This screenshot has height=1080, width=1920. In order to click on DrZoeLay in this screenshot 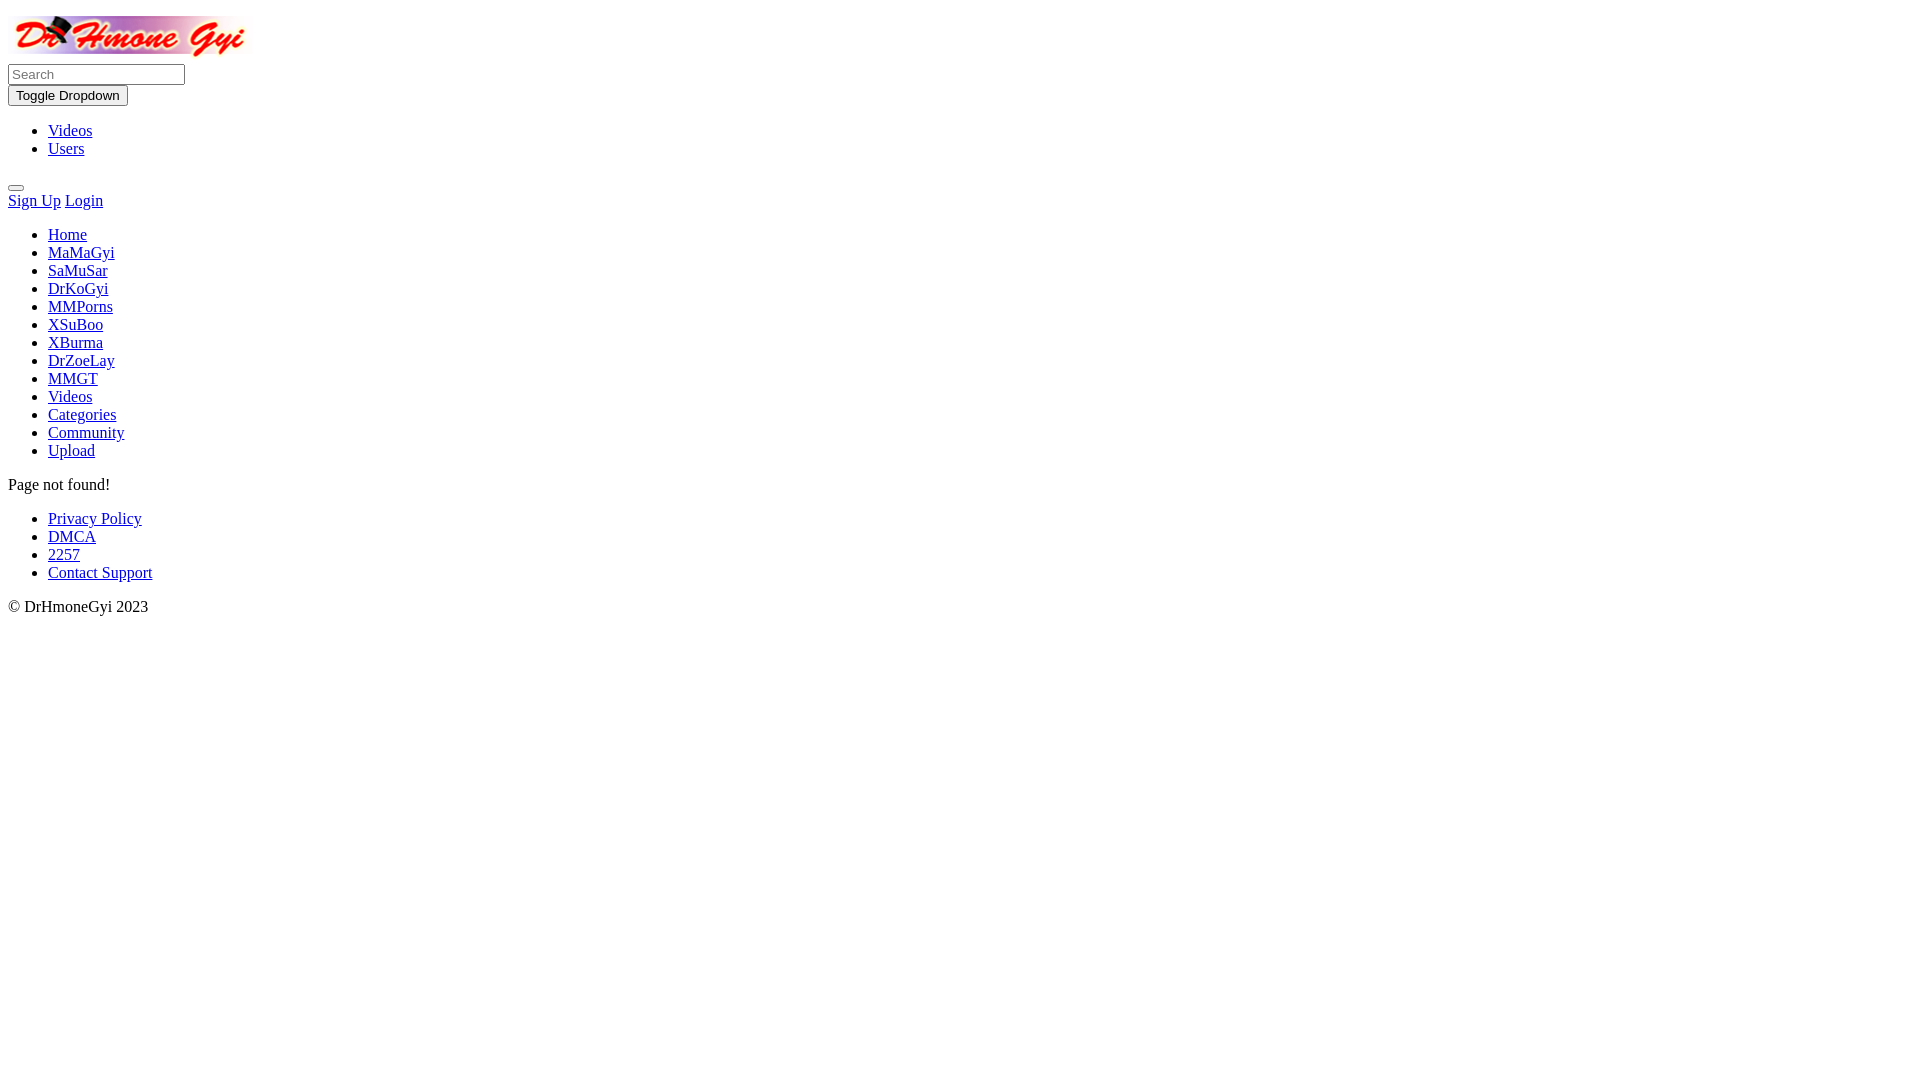, I will do `click(82, 360)`.